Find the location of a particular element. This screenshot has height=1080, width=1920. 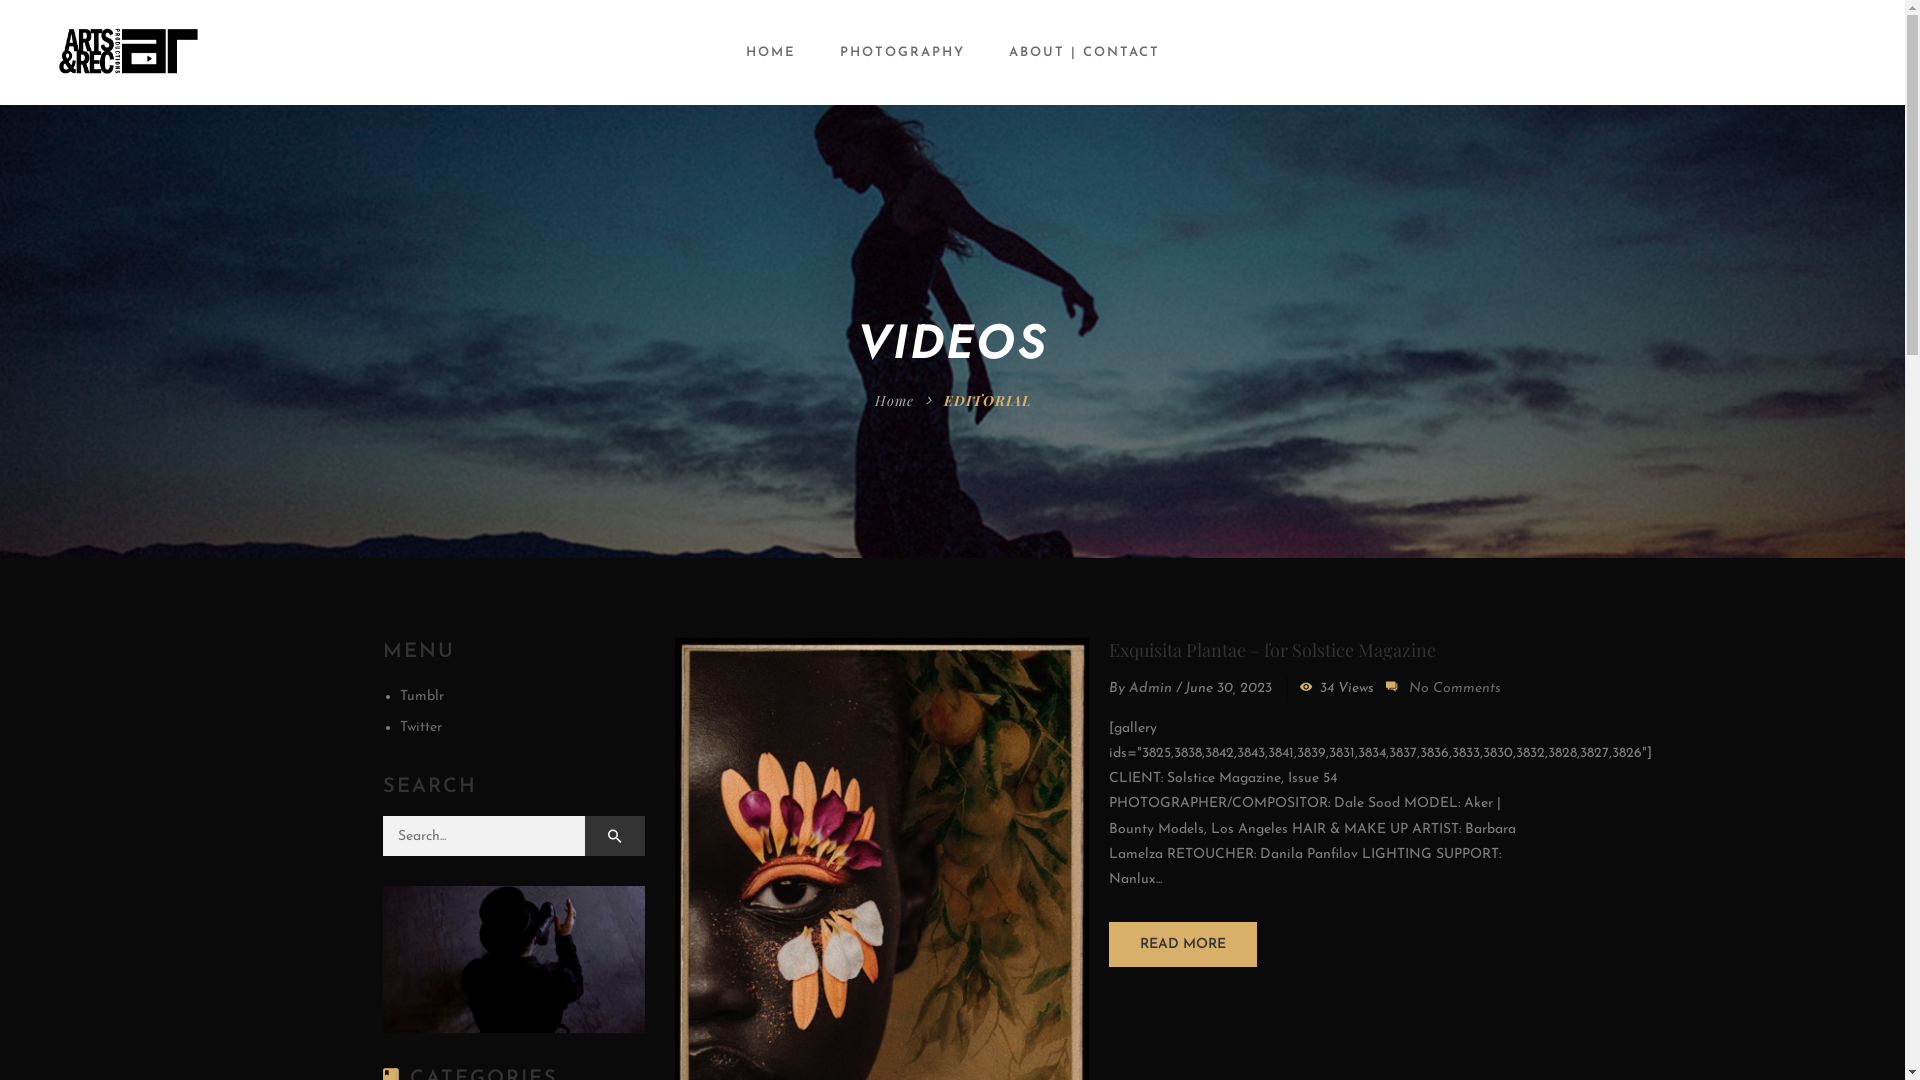

Home is located at coordinates (894, 400).